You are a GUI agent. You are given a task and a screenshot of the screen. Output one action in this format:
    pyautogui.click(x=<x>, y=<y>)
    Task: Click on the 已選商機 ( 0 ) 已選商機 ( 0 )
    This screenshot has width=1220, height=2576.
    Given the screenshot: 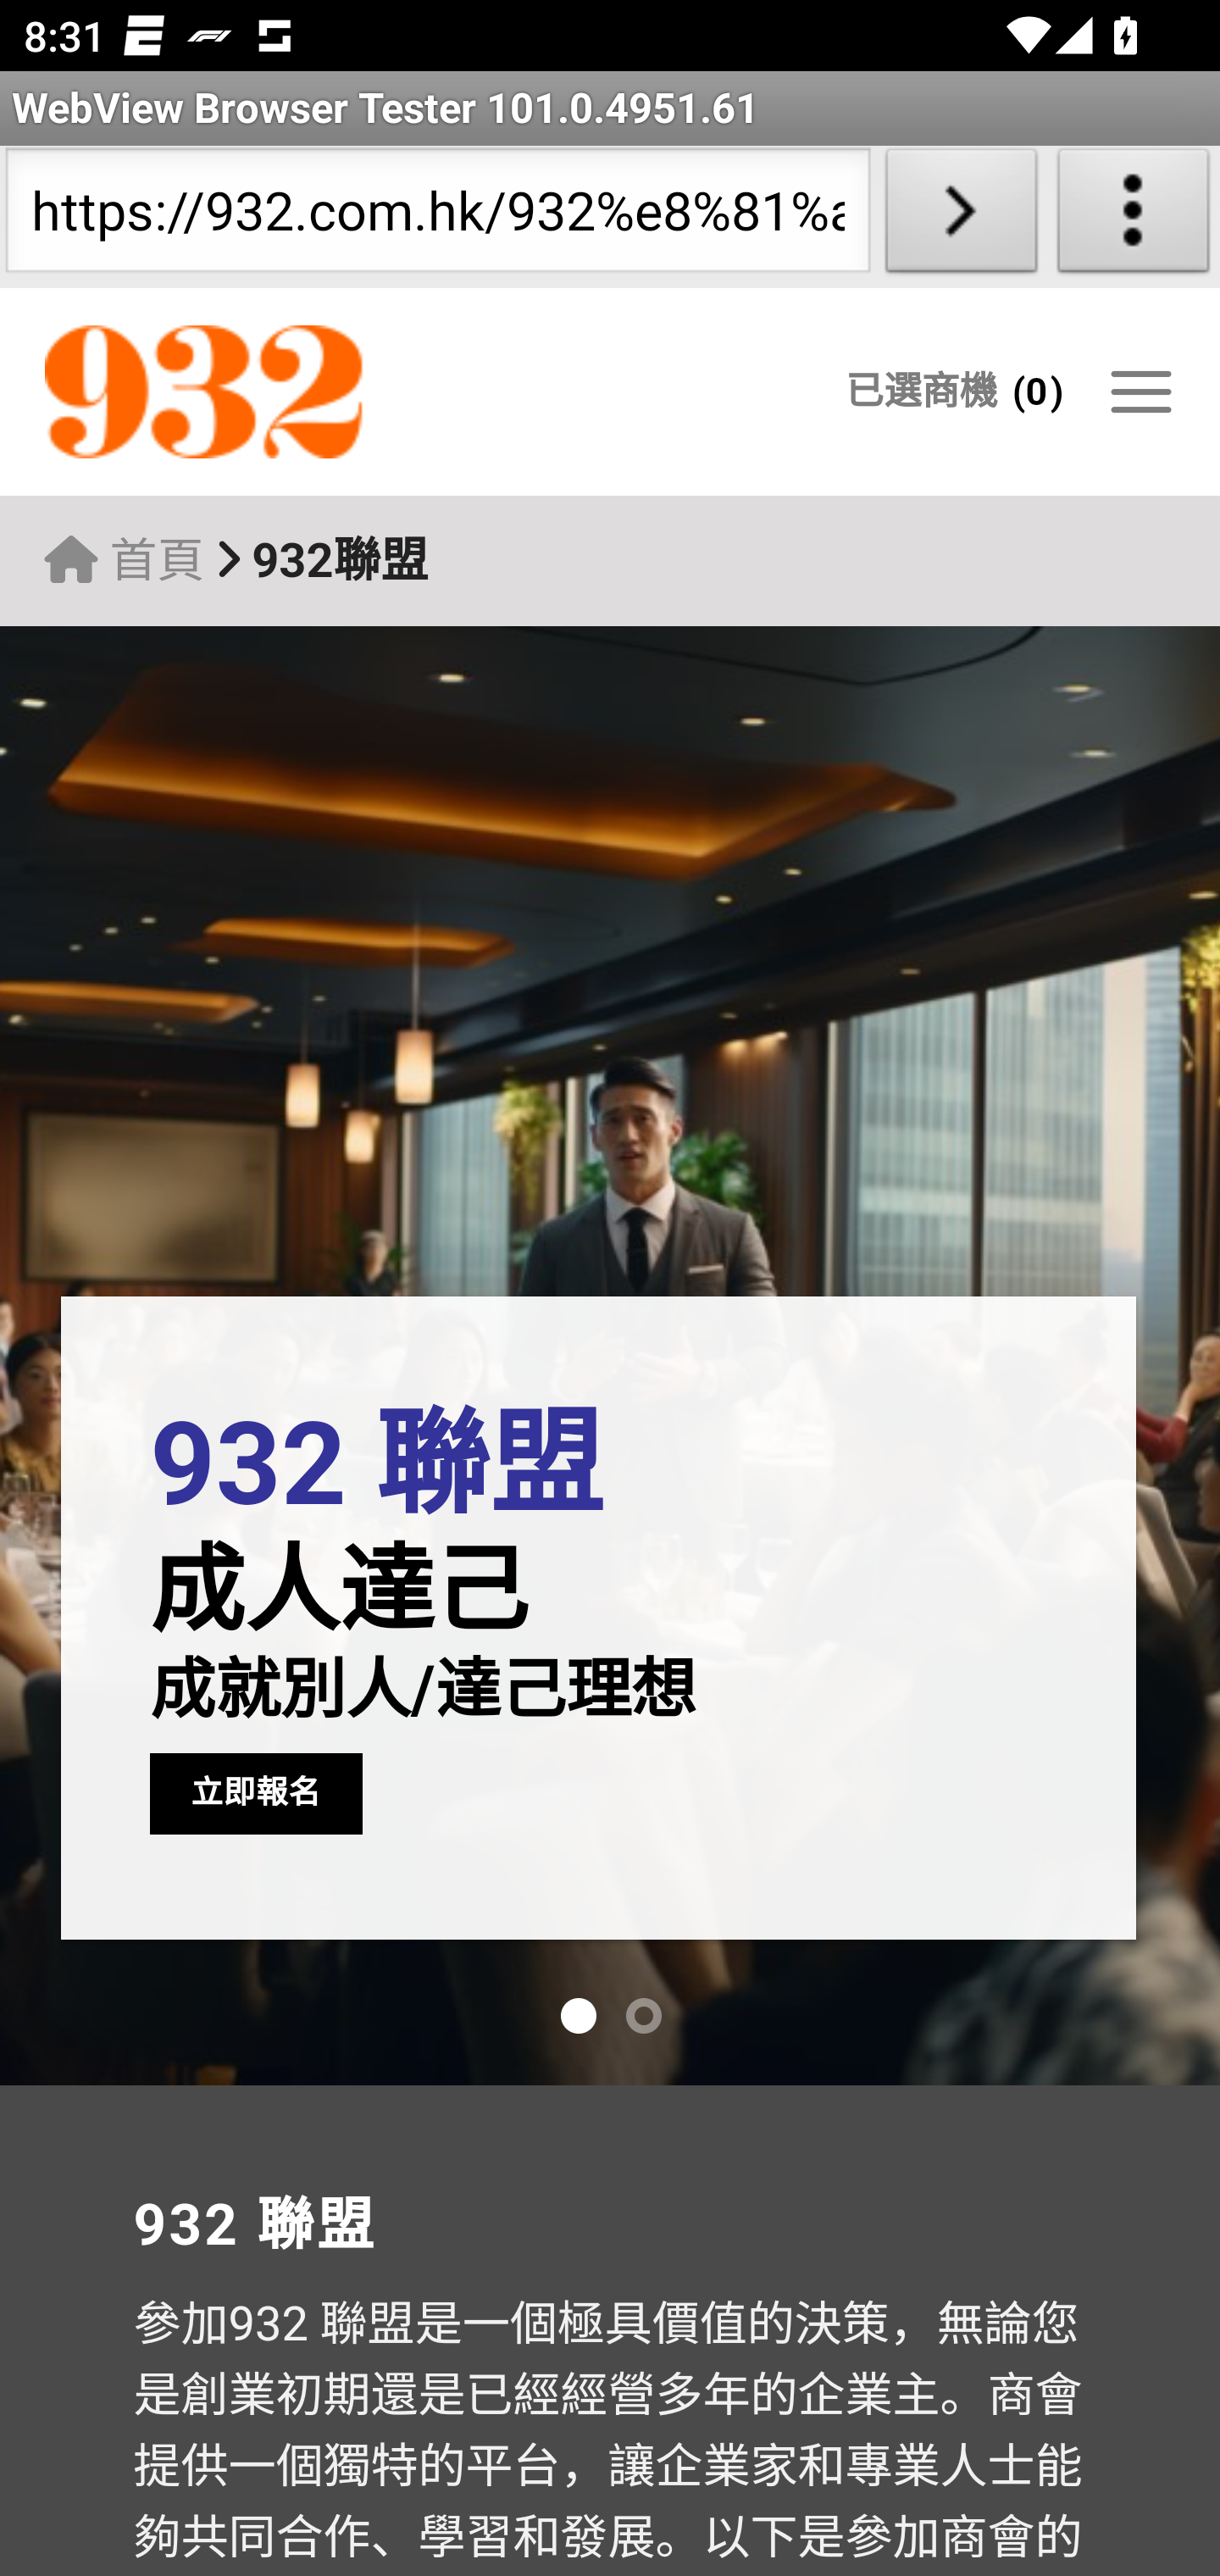 What is the action you would take?
    pyautogui.click(x=954, y=391)
    